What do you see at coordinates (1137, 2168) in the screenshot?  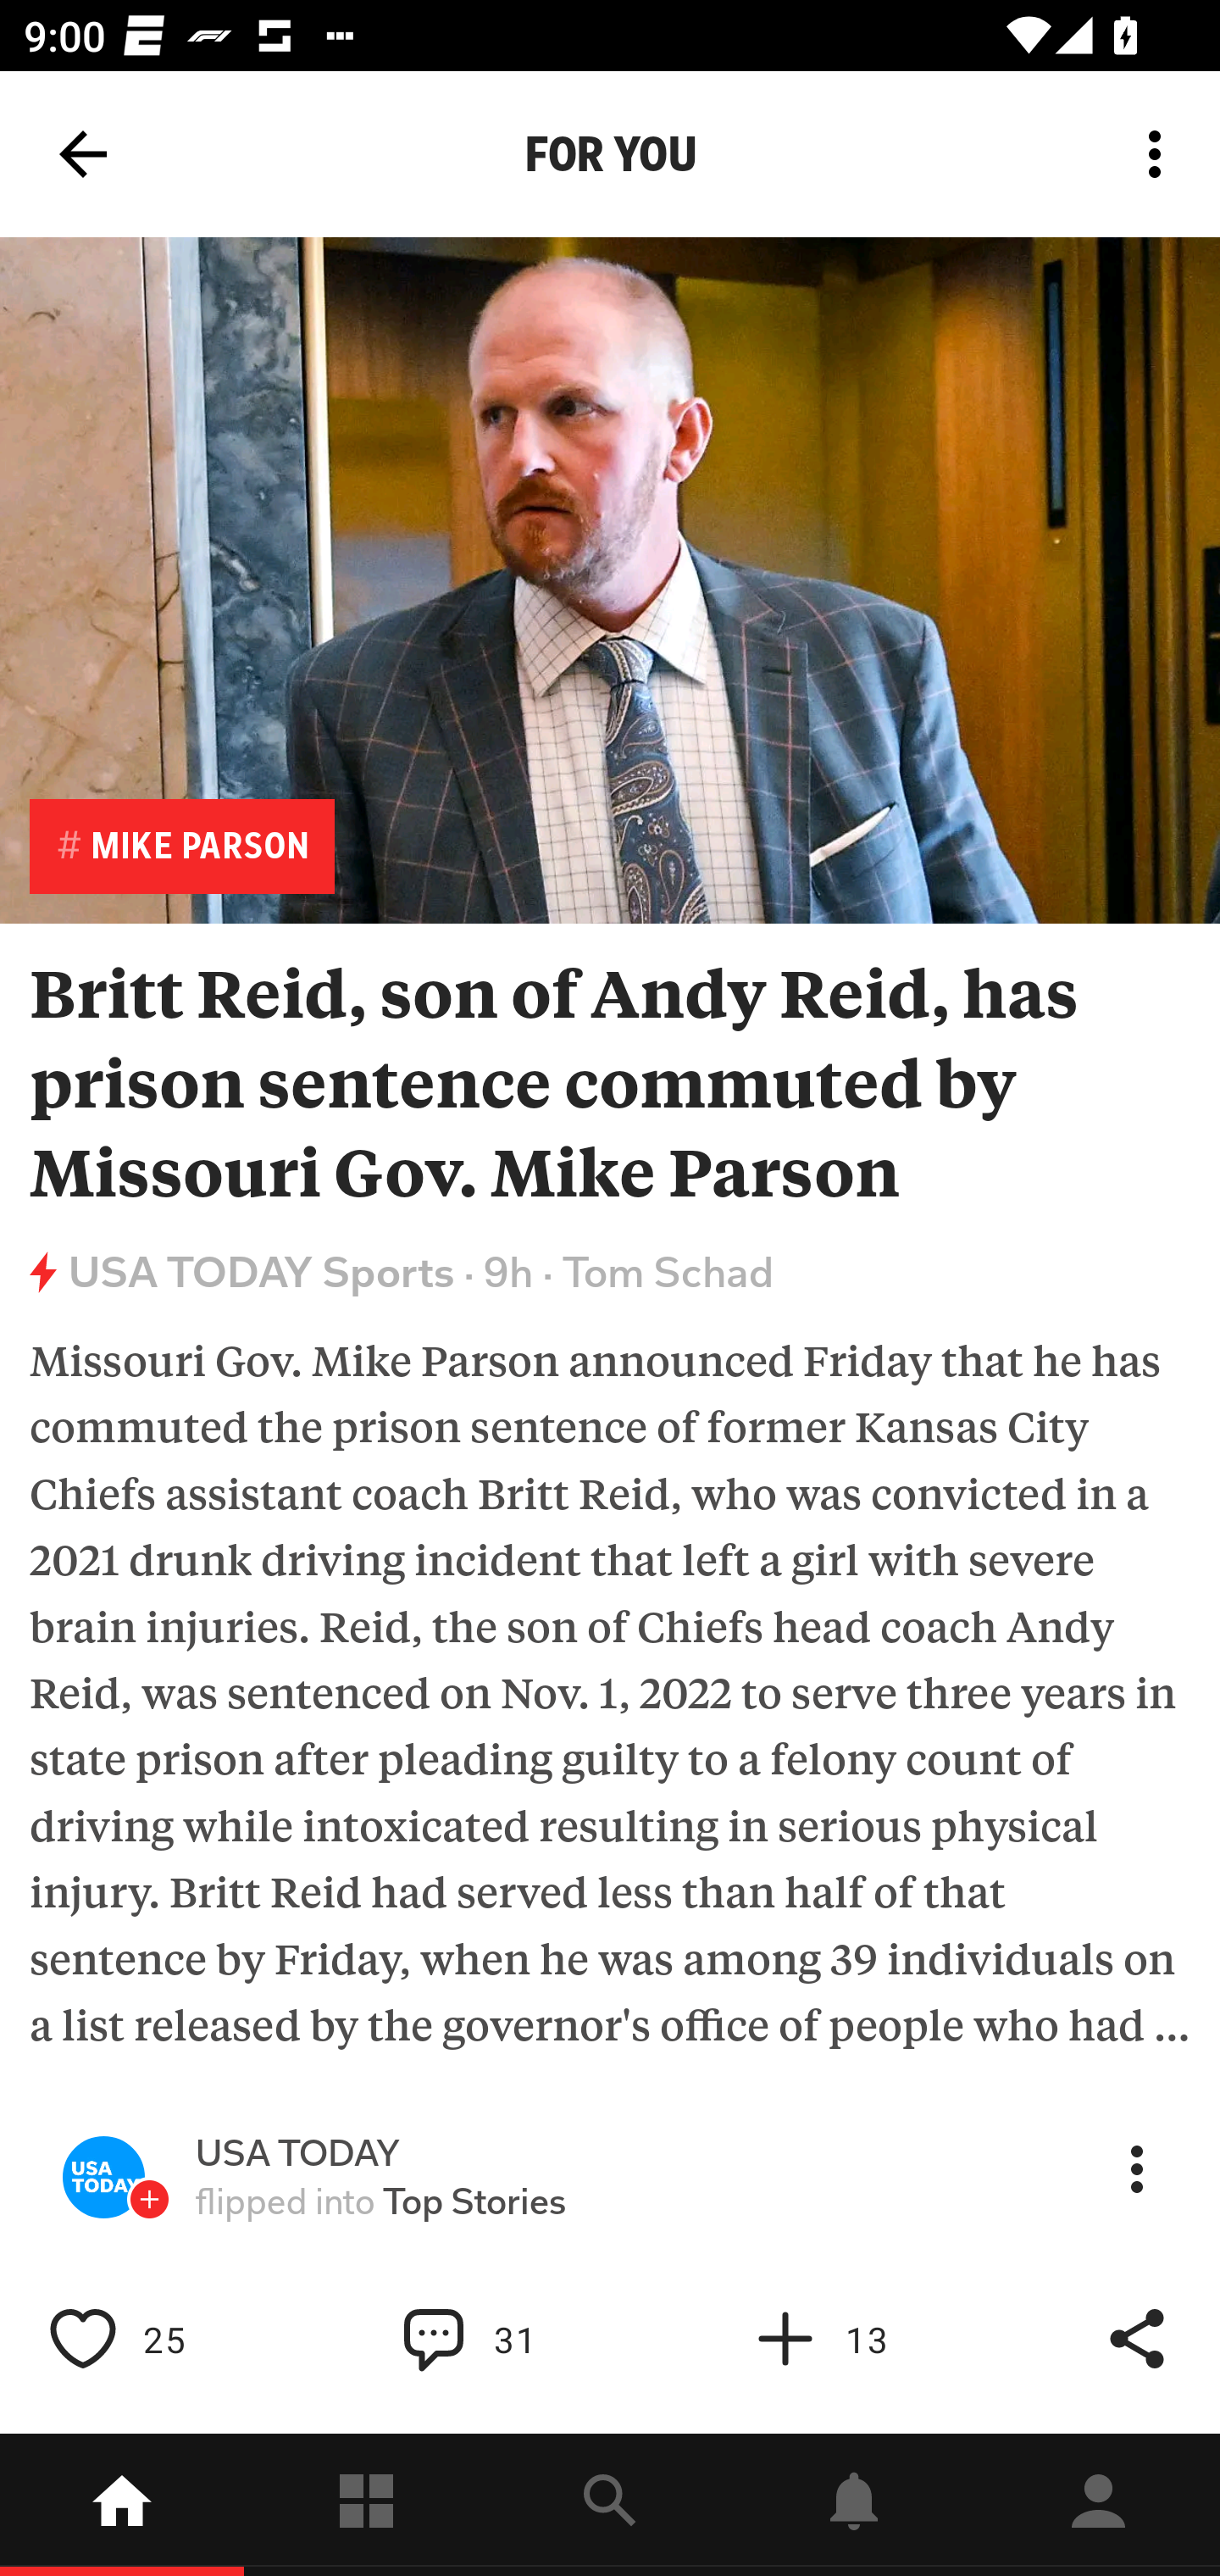 I see `More` at bounding box center [1137, 2168].